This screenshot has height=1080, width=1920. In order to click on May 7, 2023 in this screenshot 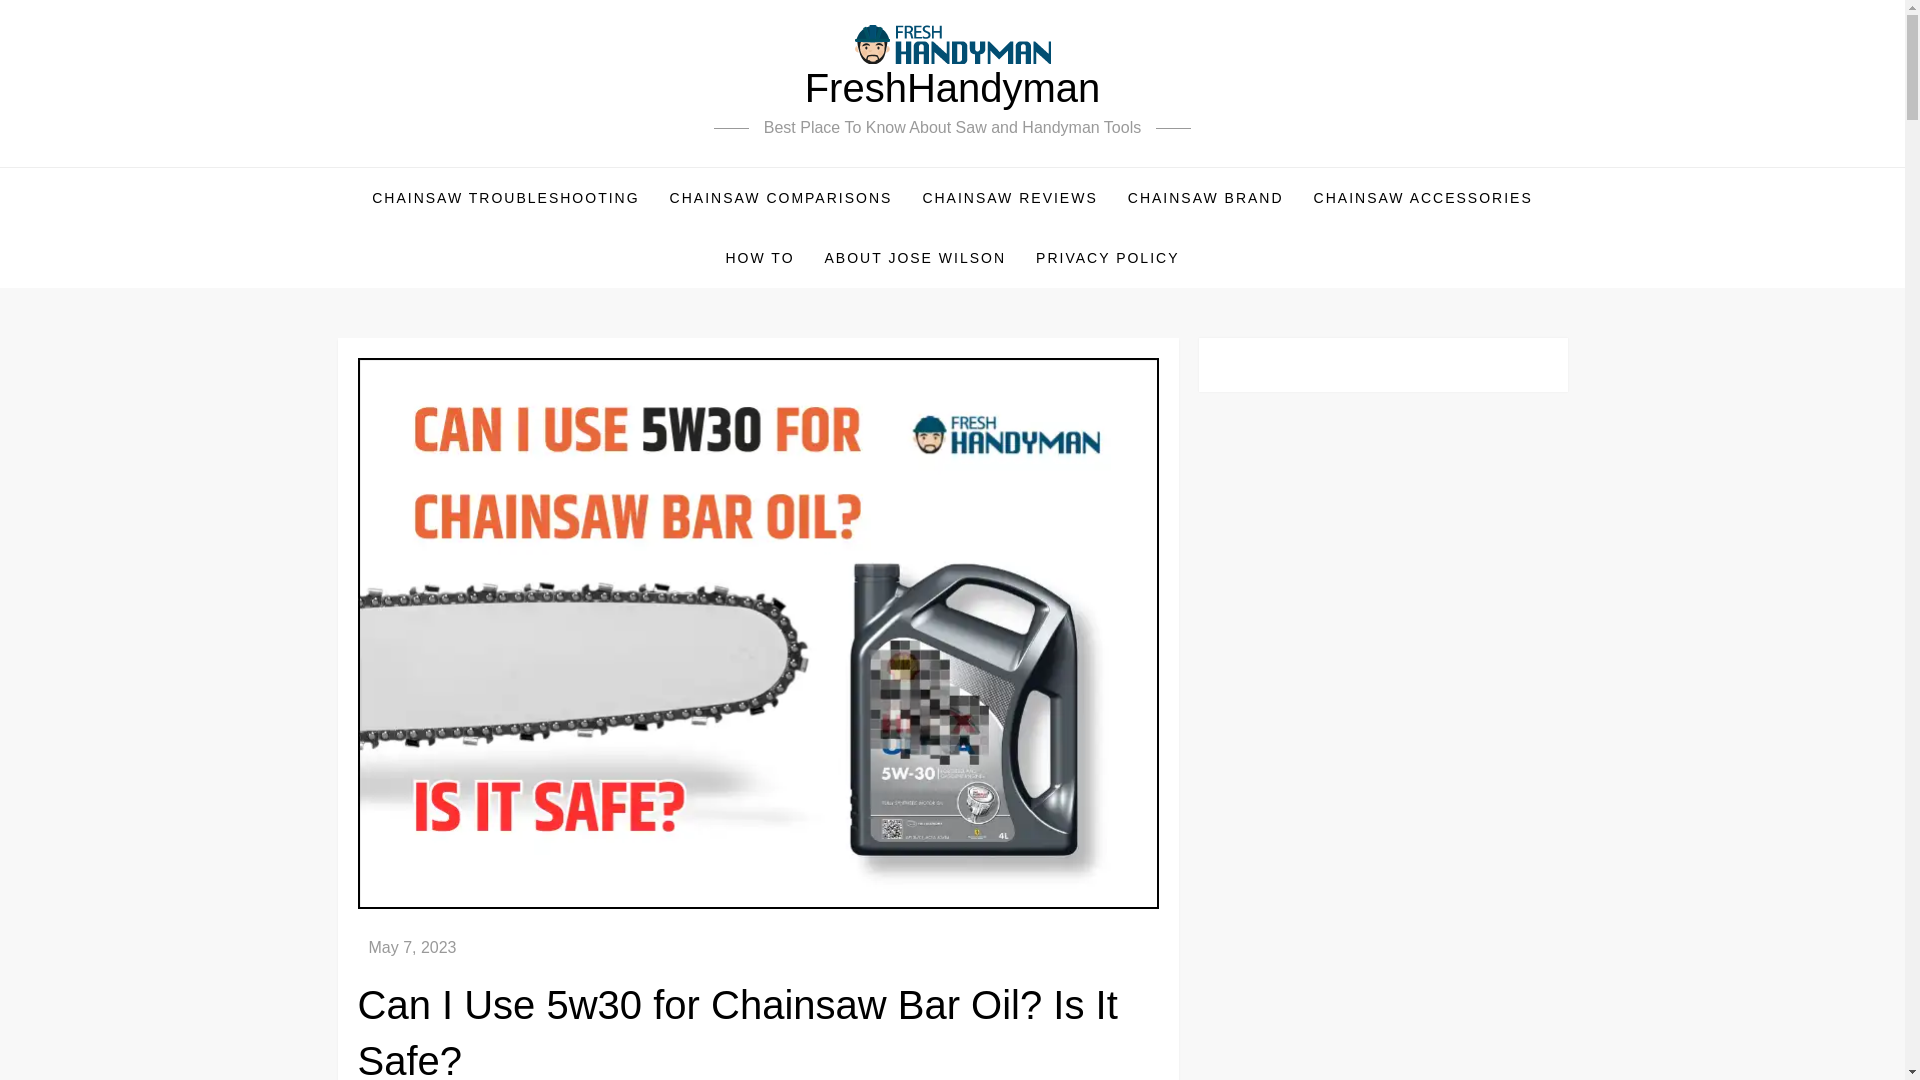, I will do `click(412, 946)`.